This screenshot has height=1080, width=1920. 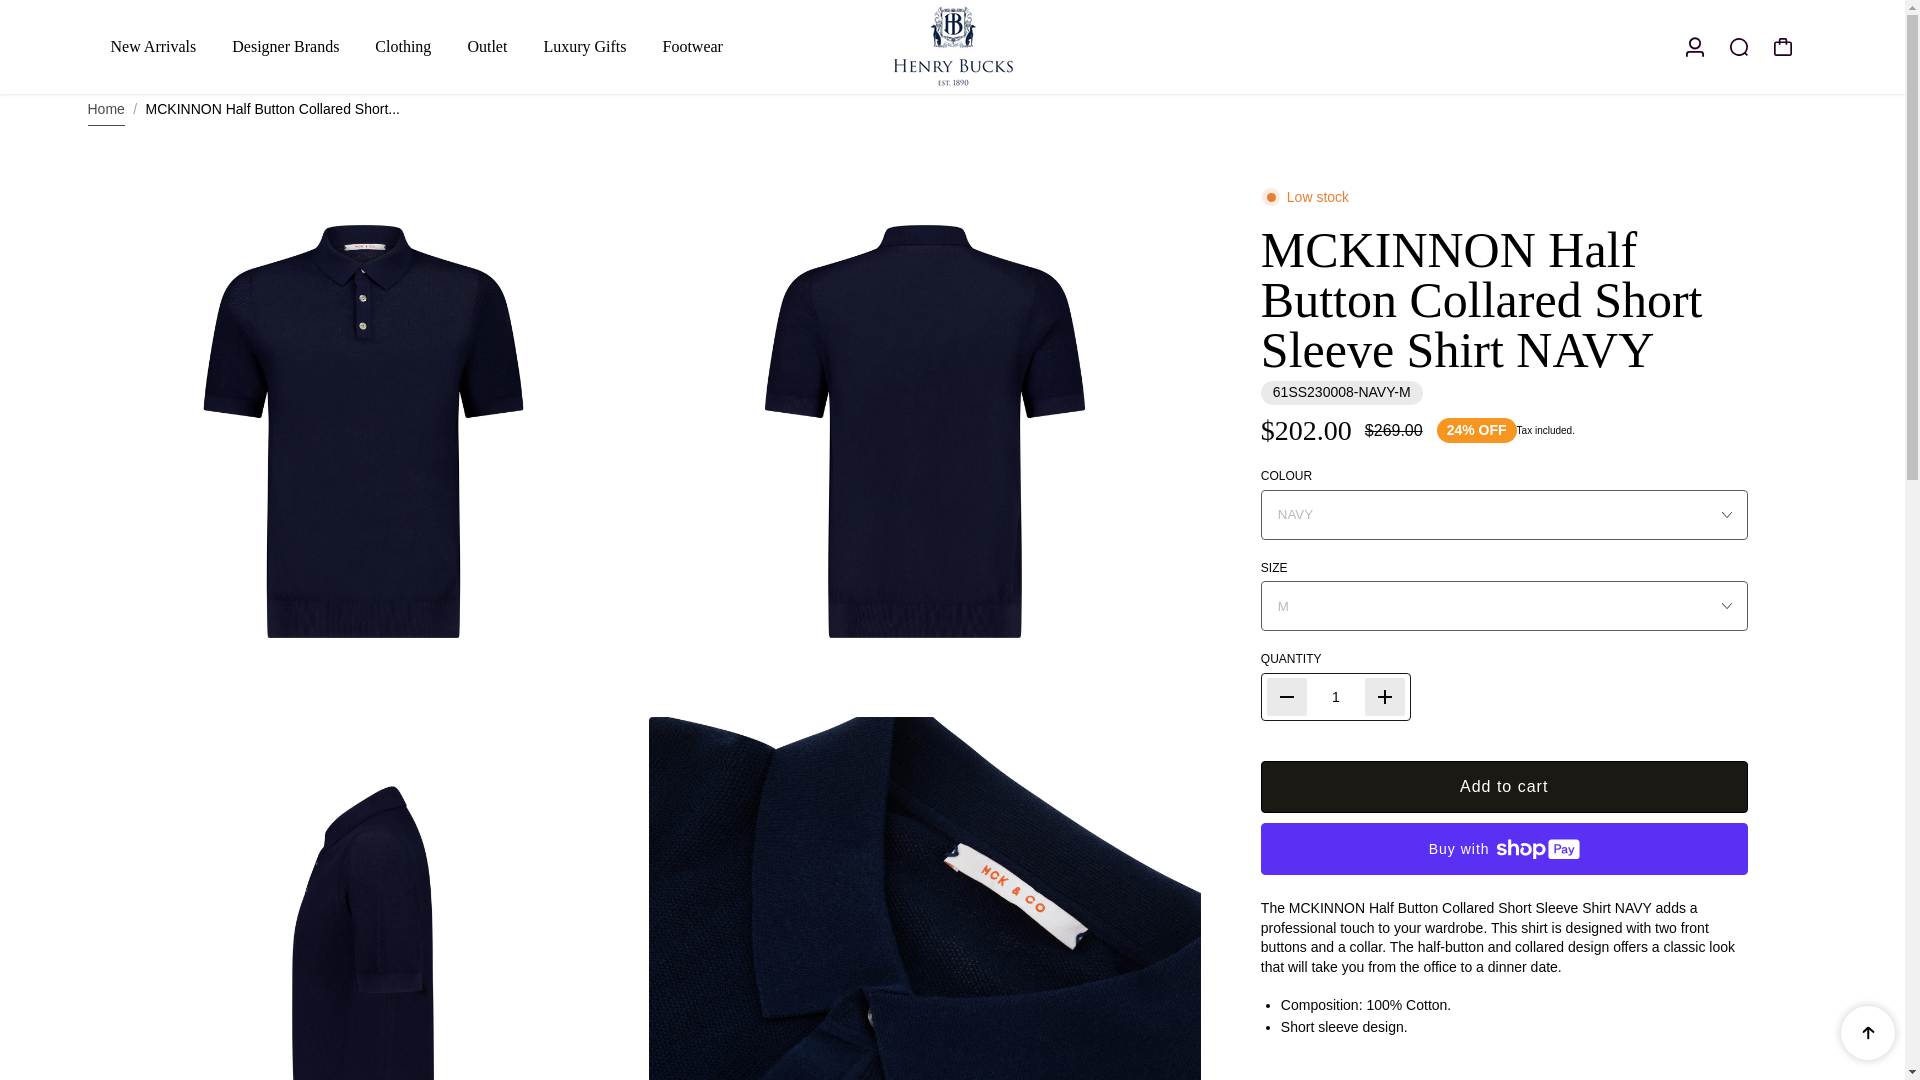 I want to click on Home, so click(x=106, y=110).